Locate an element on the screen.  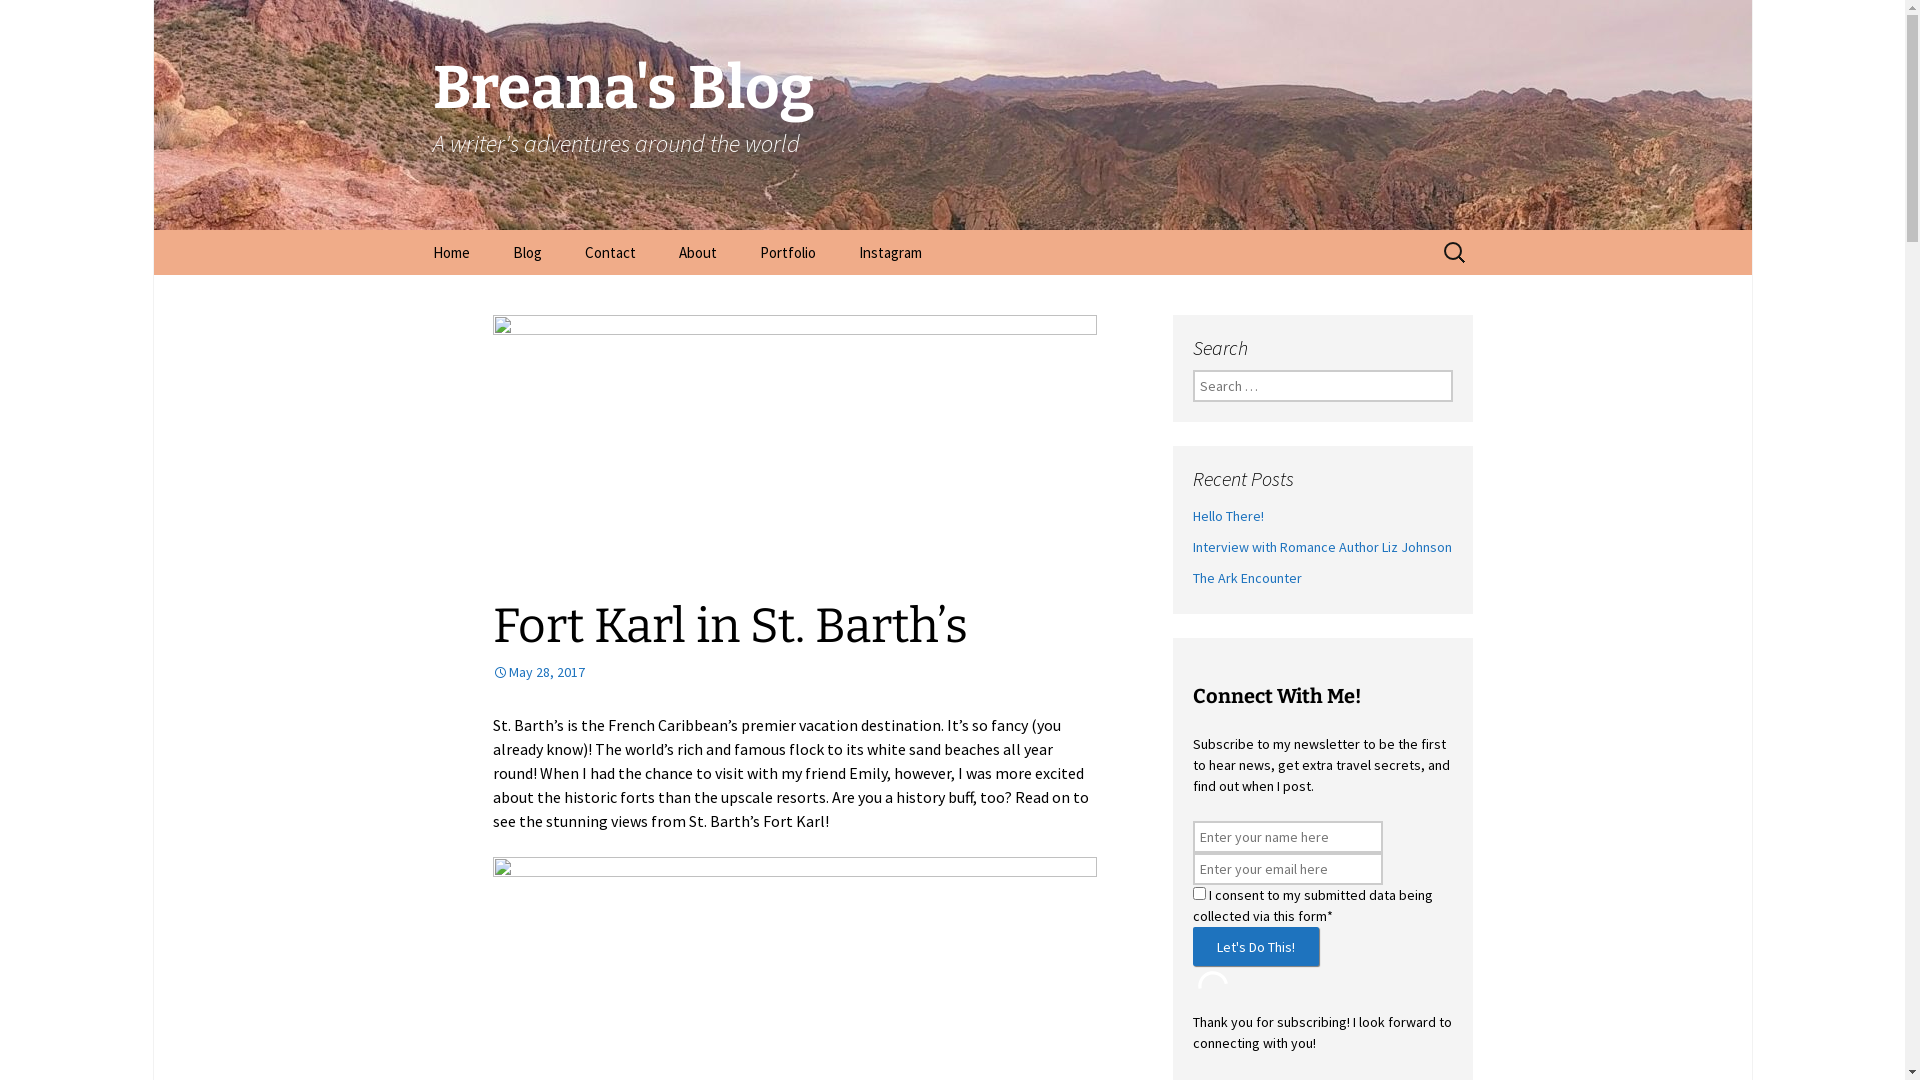
Fort karl is located at coordinates (843, 672).